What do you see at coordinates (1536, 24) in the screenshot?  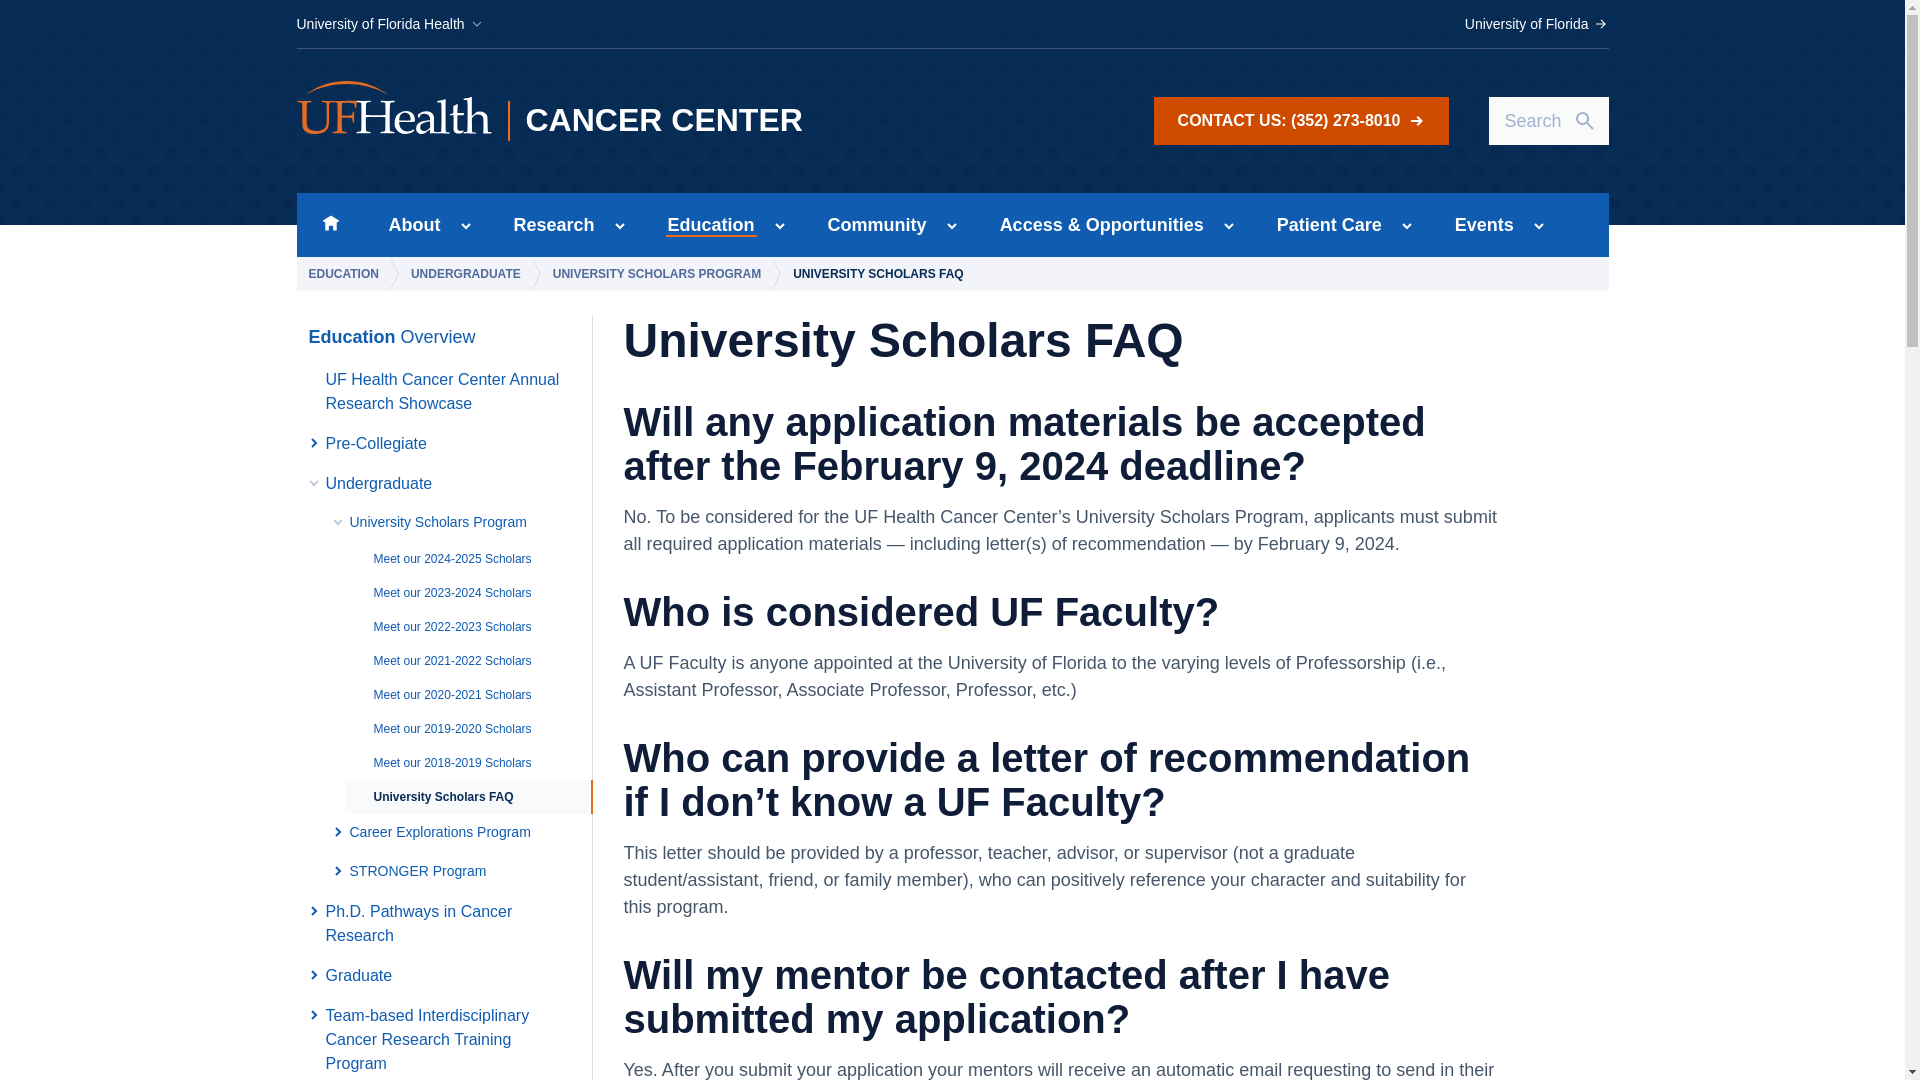 I see `University of Florida` at bounding box center [1536, 24].